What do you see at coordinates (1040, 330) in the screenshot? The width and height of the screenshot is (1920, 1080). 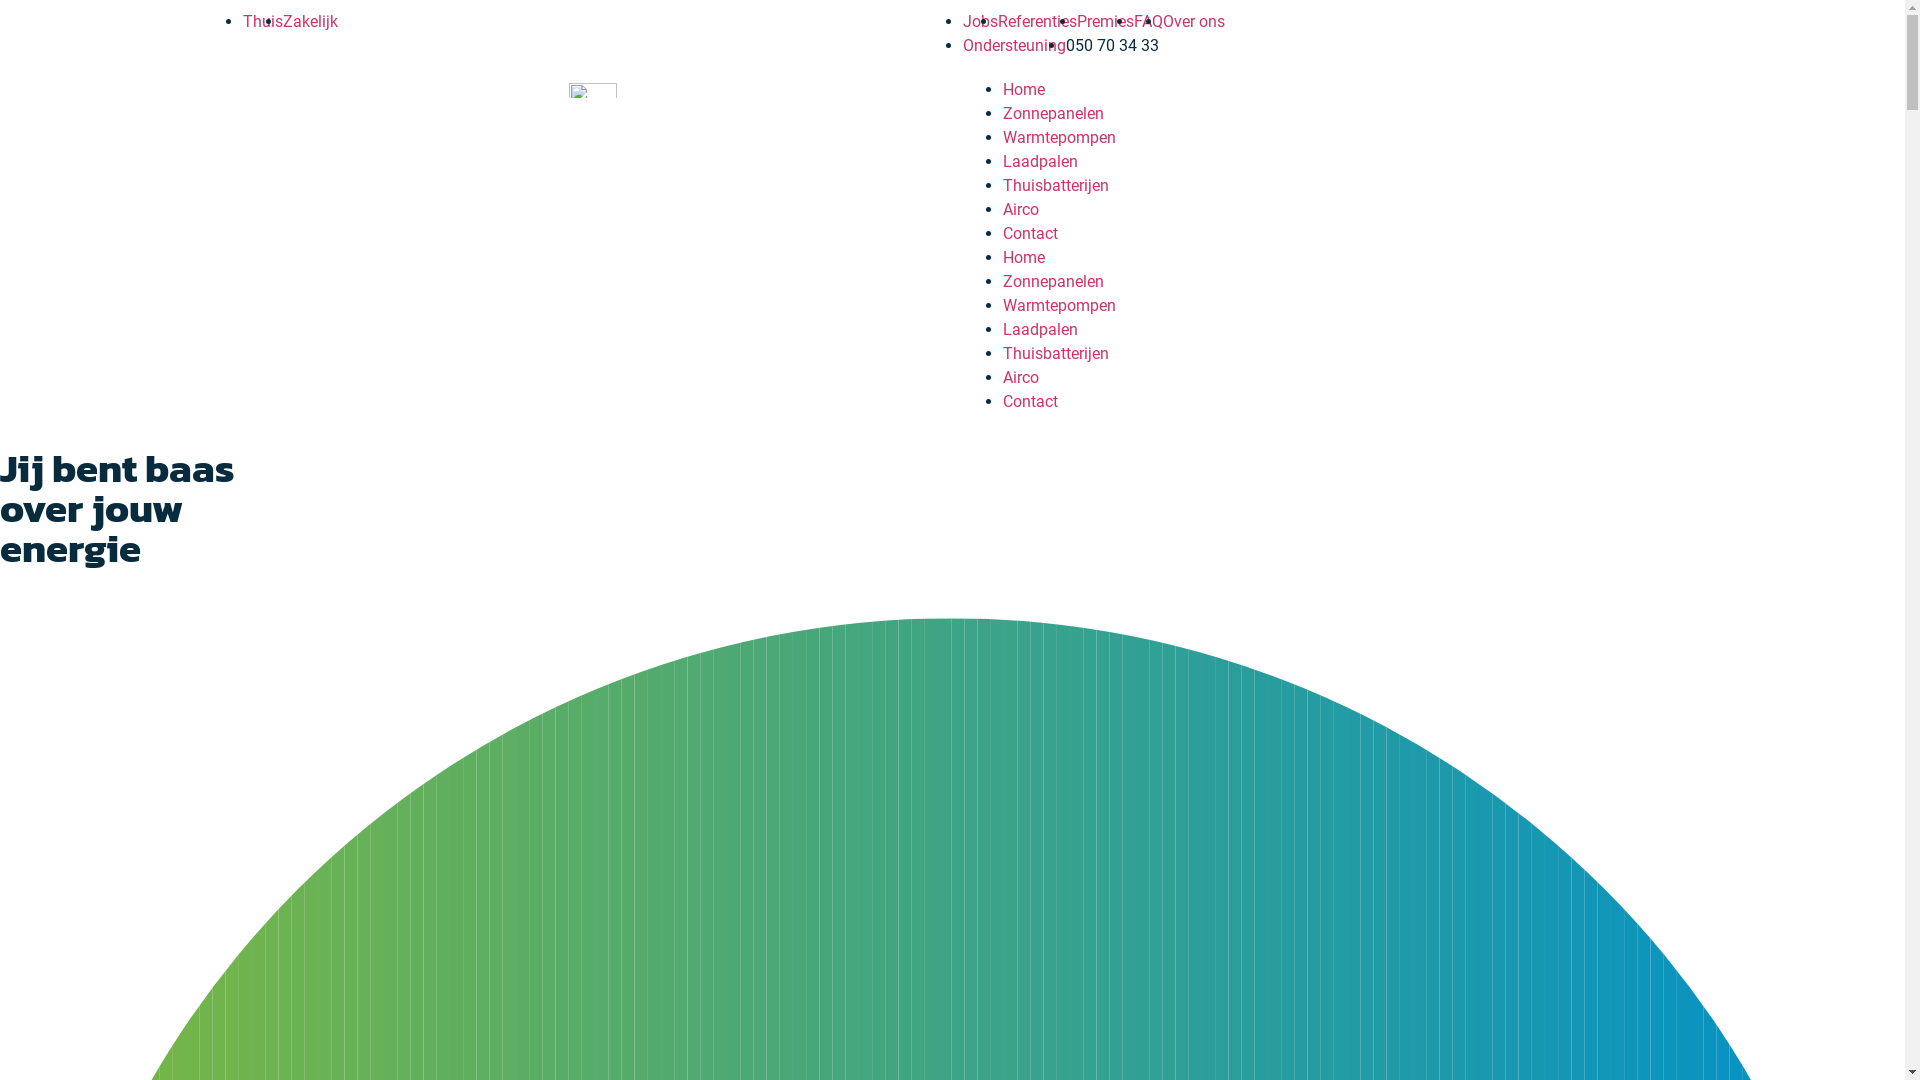 I see `Laadpalen` at bounding box center [1040, 330].